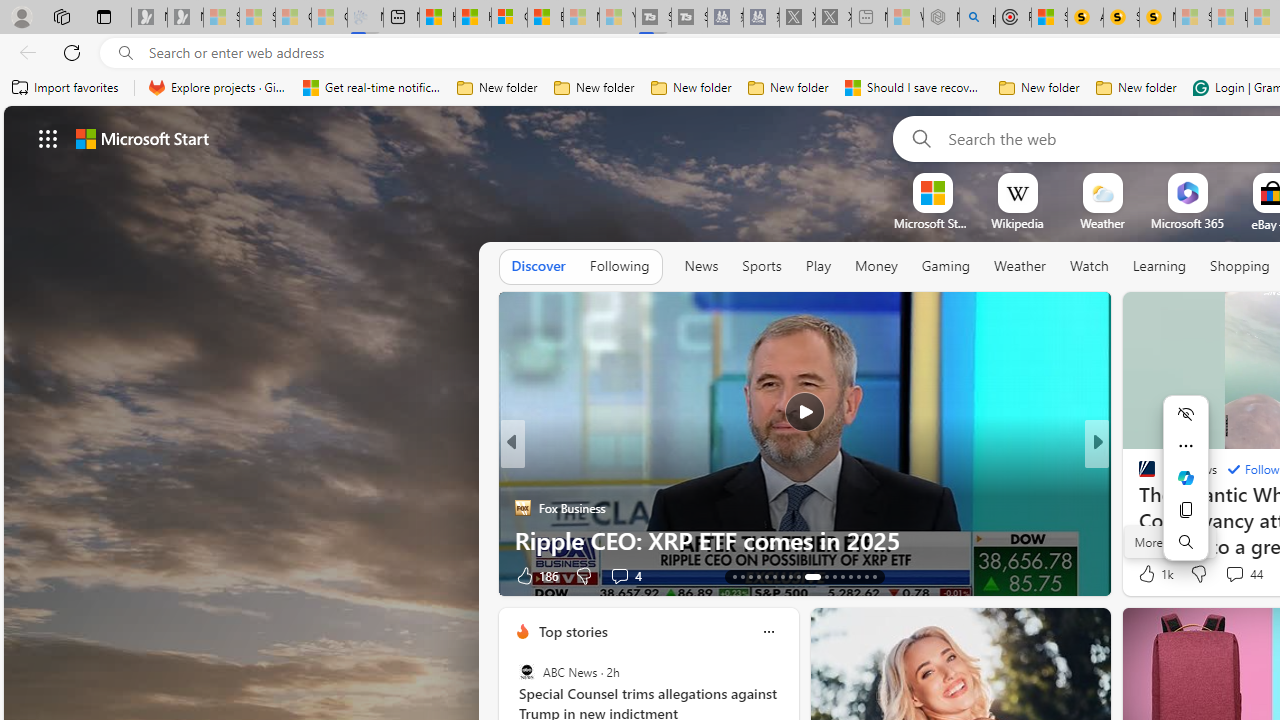 The width and height of the screenshot is (1280, 720). Describe the element at coordinates (701, 267) in the screenshot. I see `News` at that location.